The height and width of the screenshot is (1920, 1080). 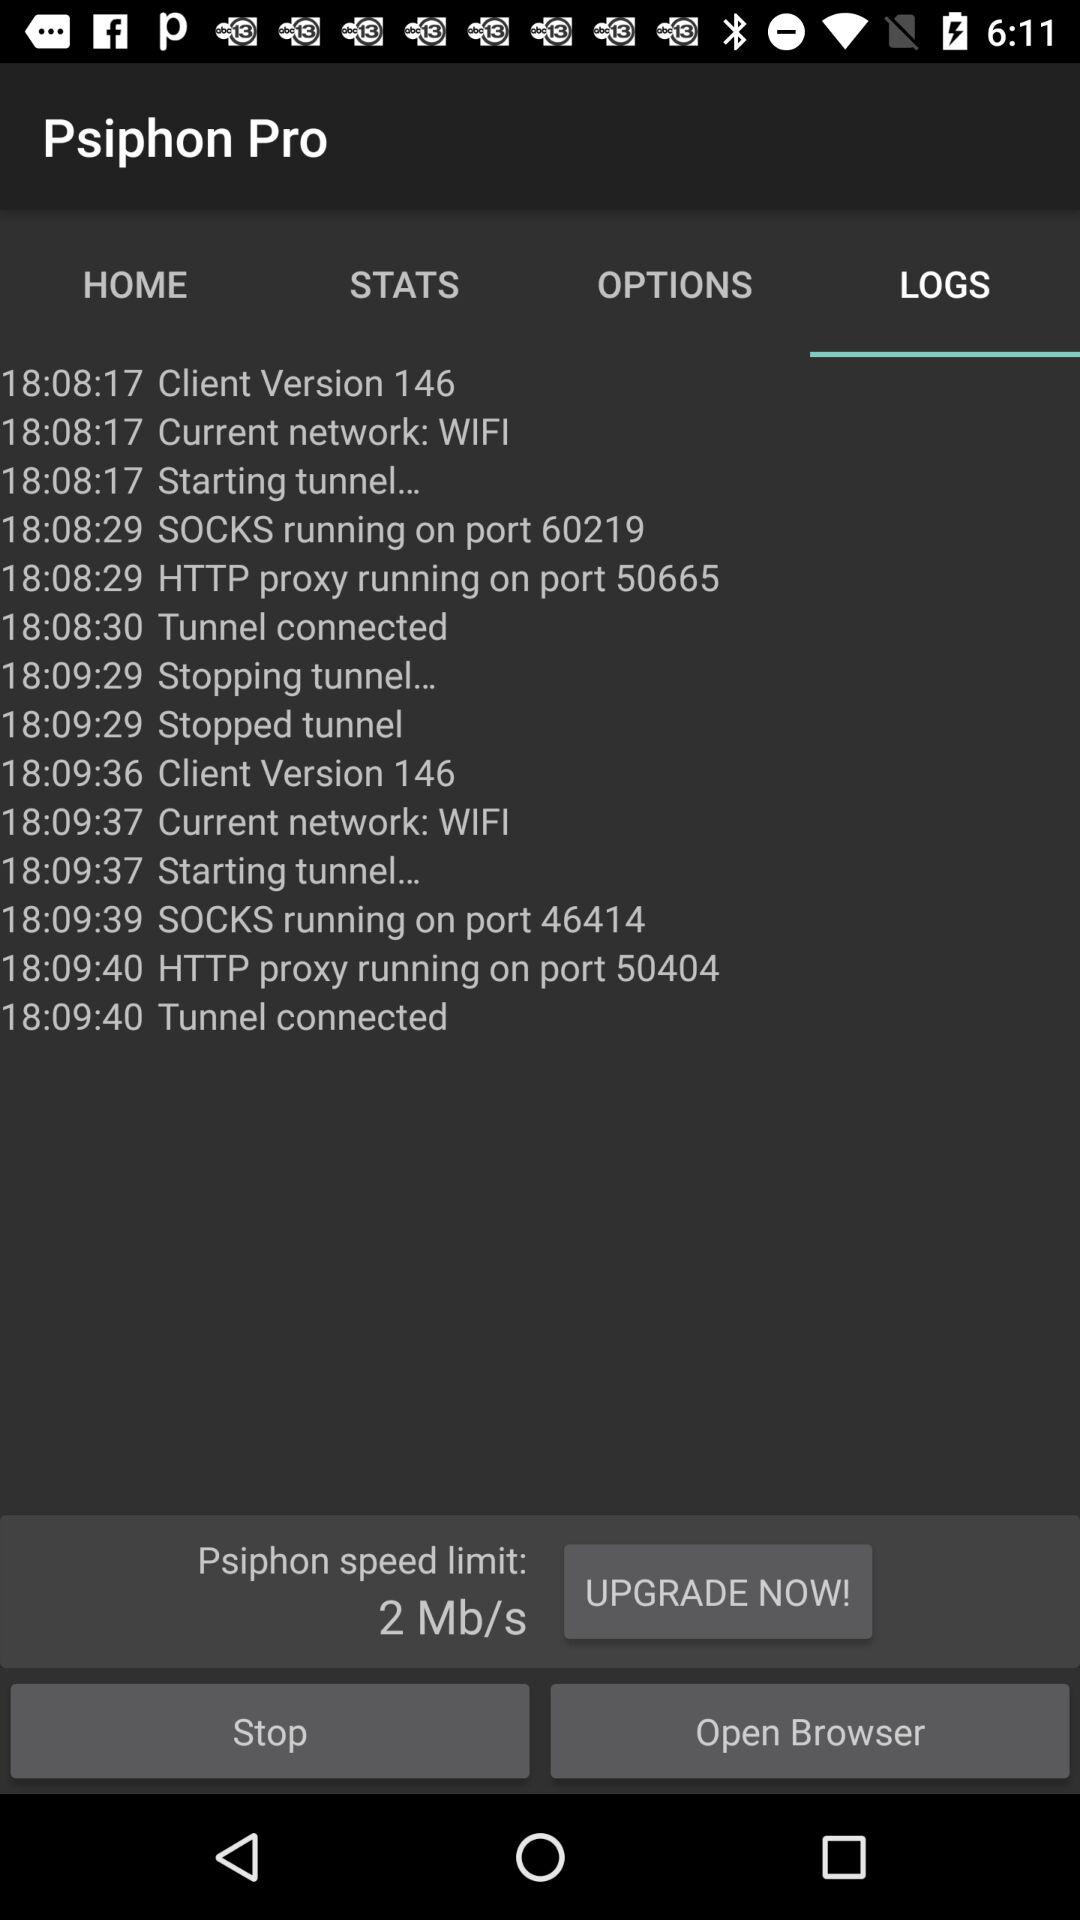 What do you see at coordinates (280, 722) in the screenshot?
I see `press item next to the 18:09:29 icon` at bounding box center [280, 722].